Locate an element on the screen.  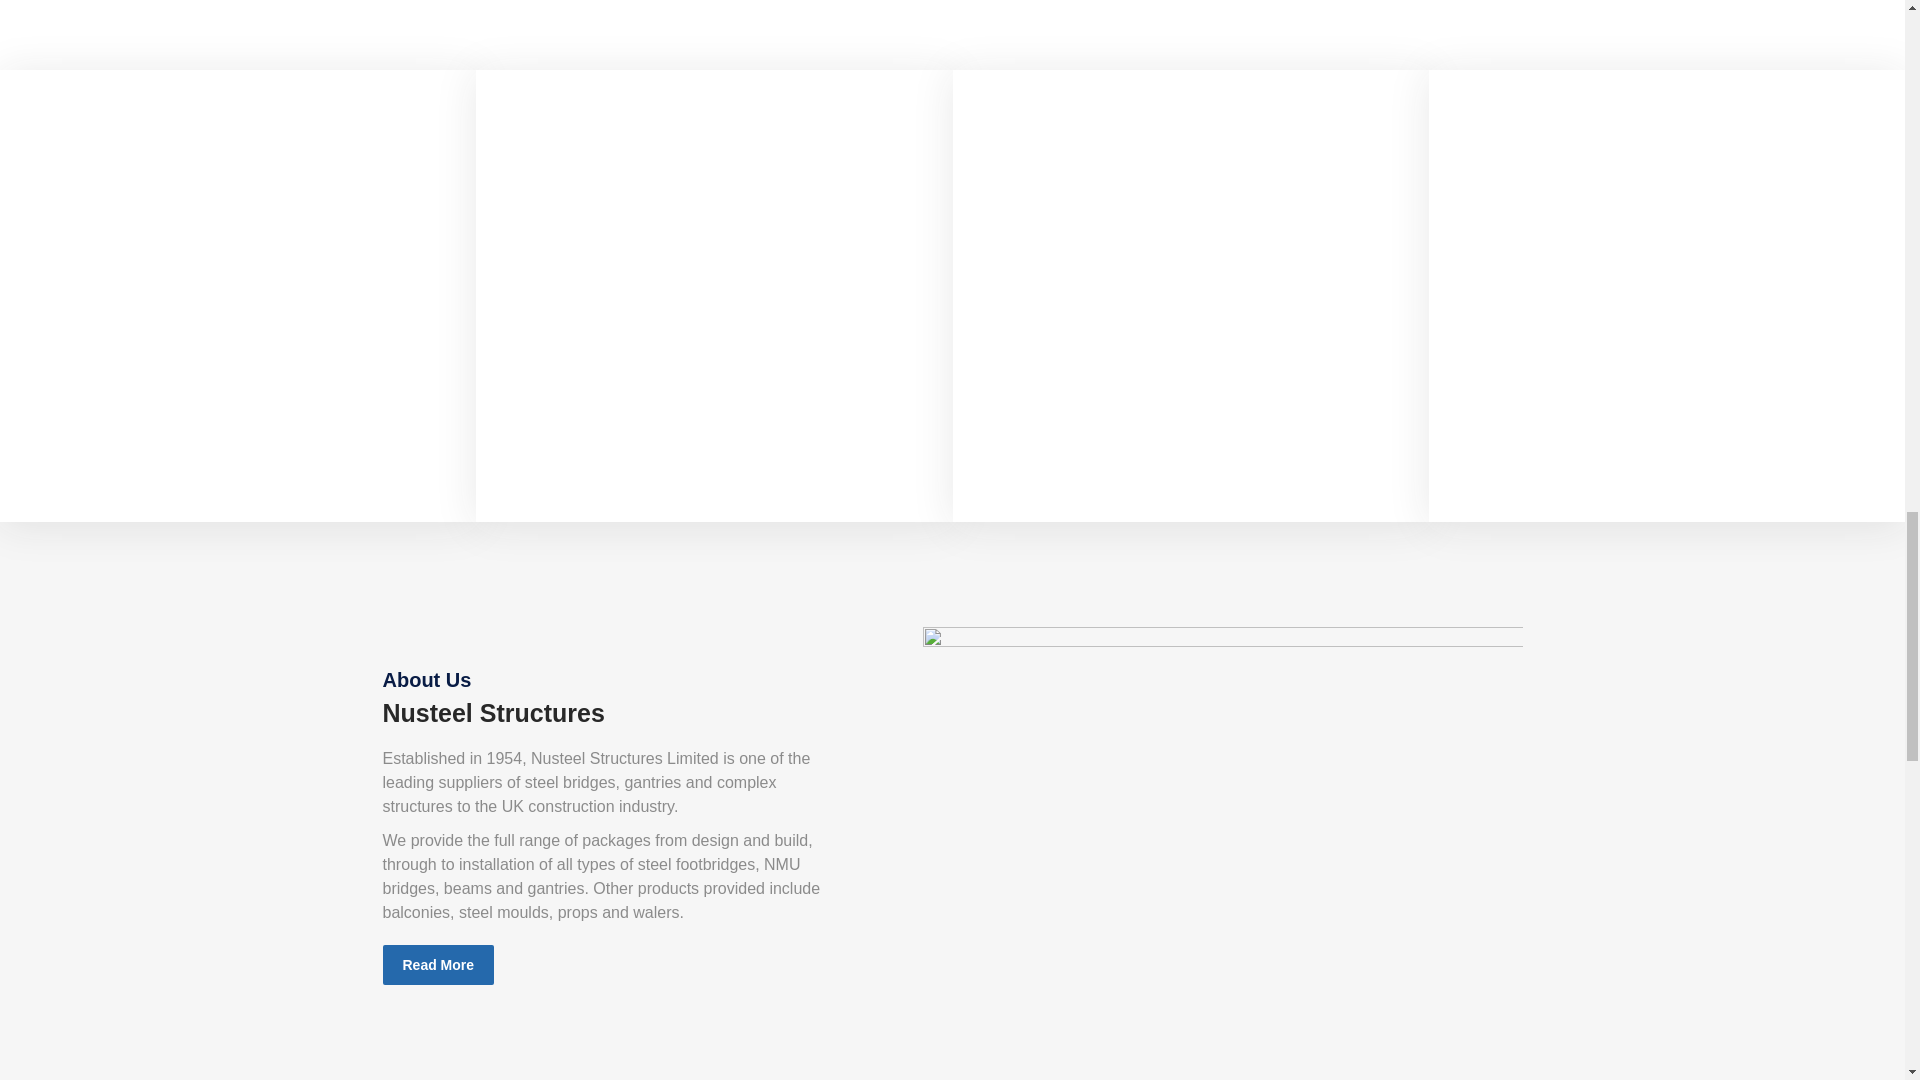
Read More is located at coordinates (562, 474).